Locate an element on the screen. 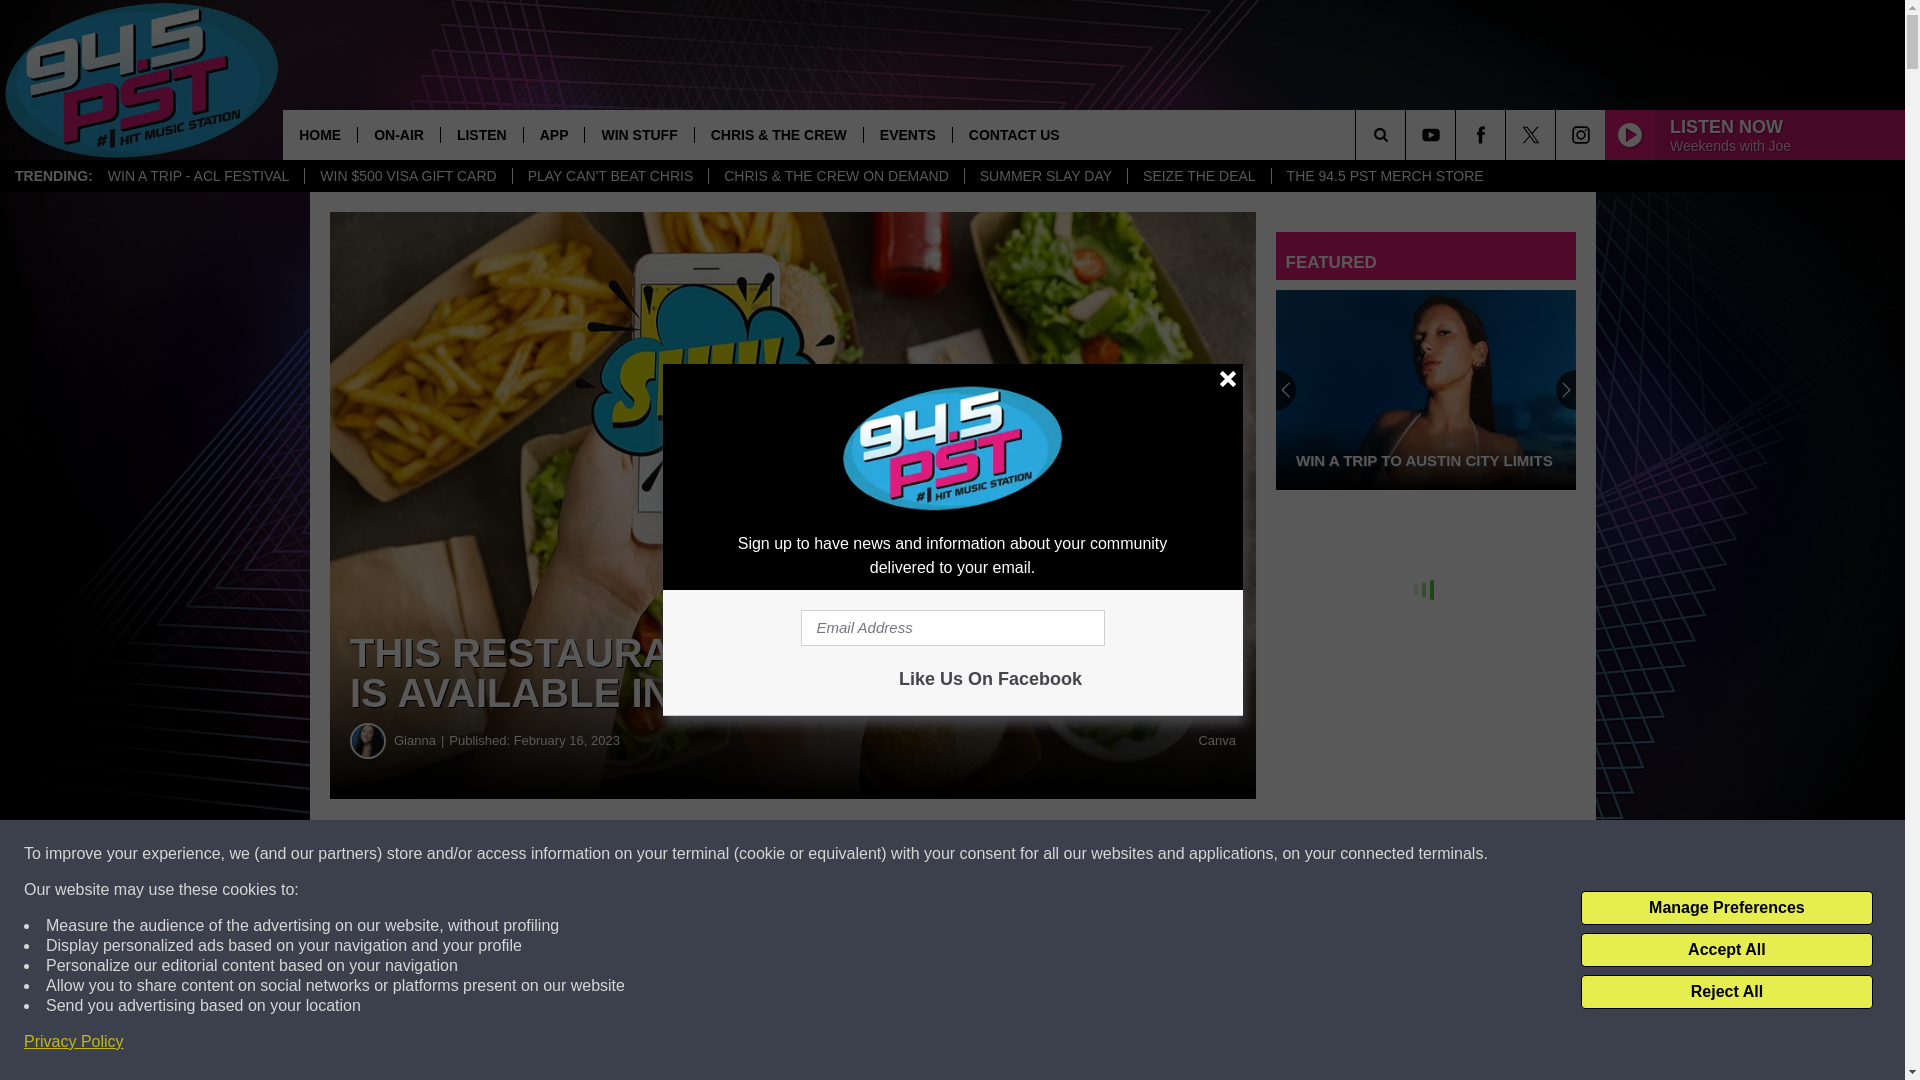  Print this page is located at coordinates (1039, 854).